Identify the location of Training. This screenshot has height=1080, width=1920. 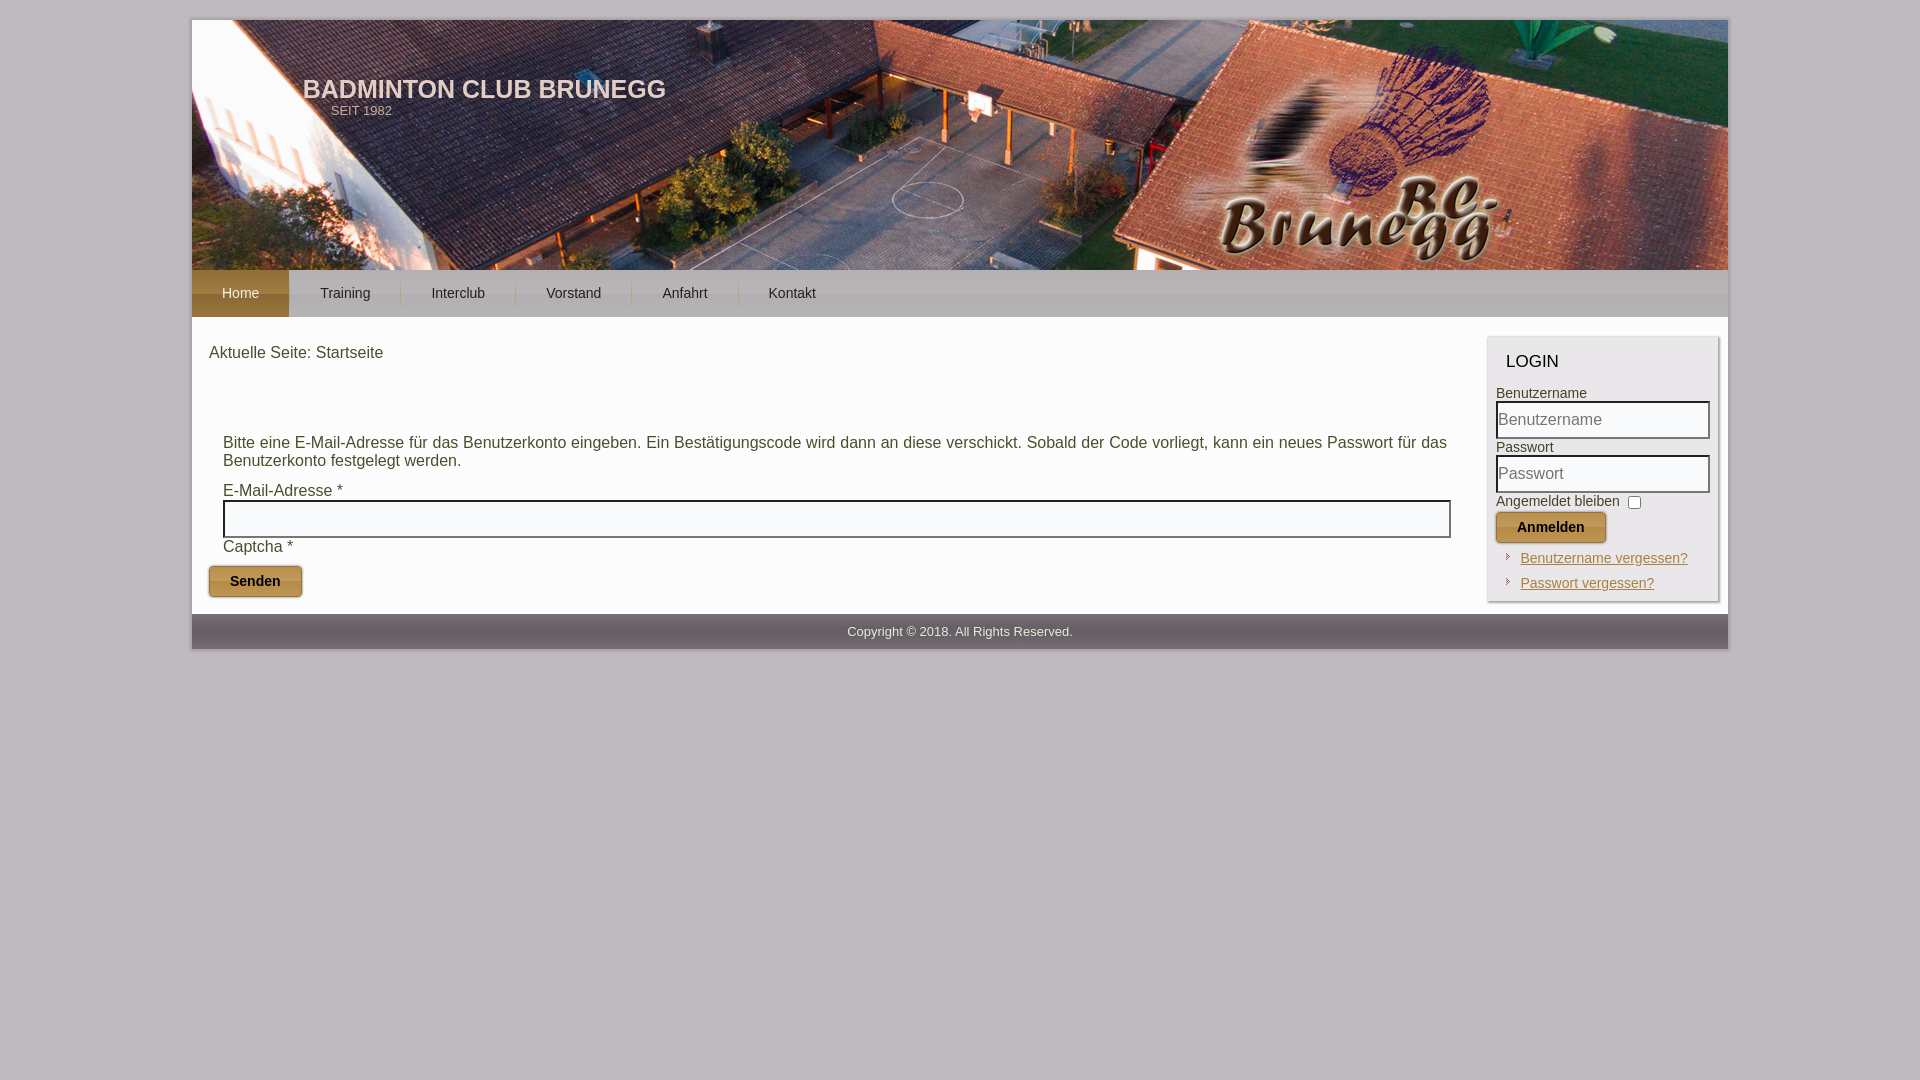
(345, 294).